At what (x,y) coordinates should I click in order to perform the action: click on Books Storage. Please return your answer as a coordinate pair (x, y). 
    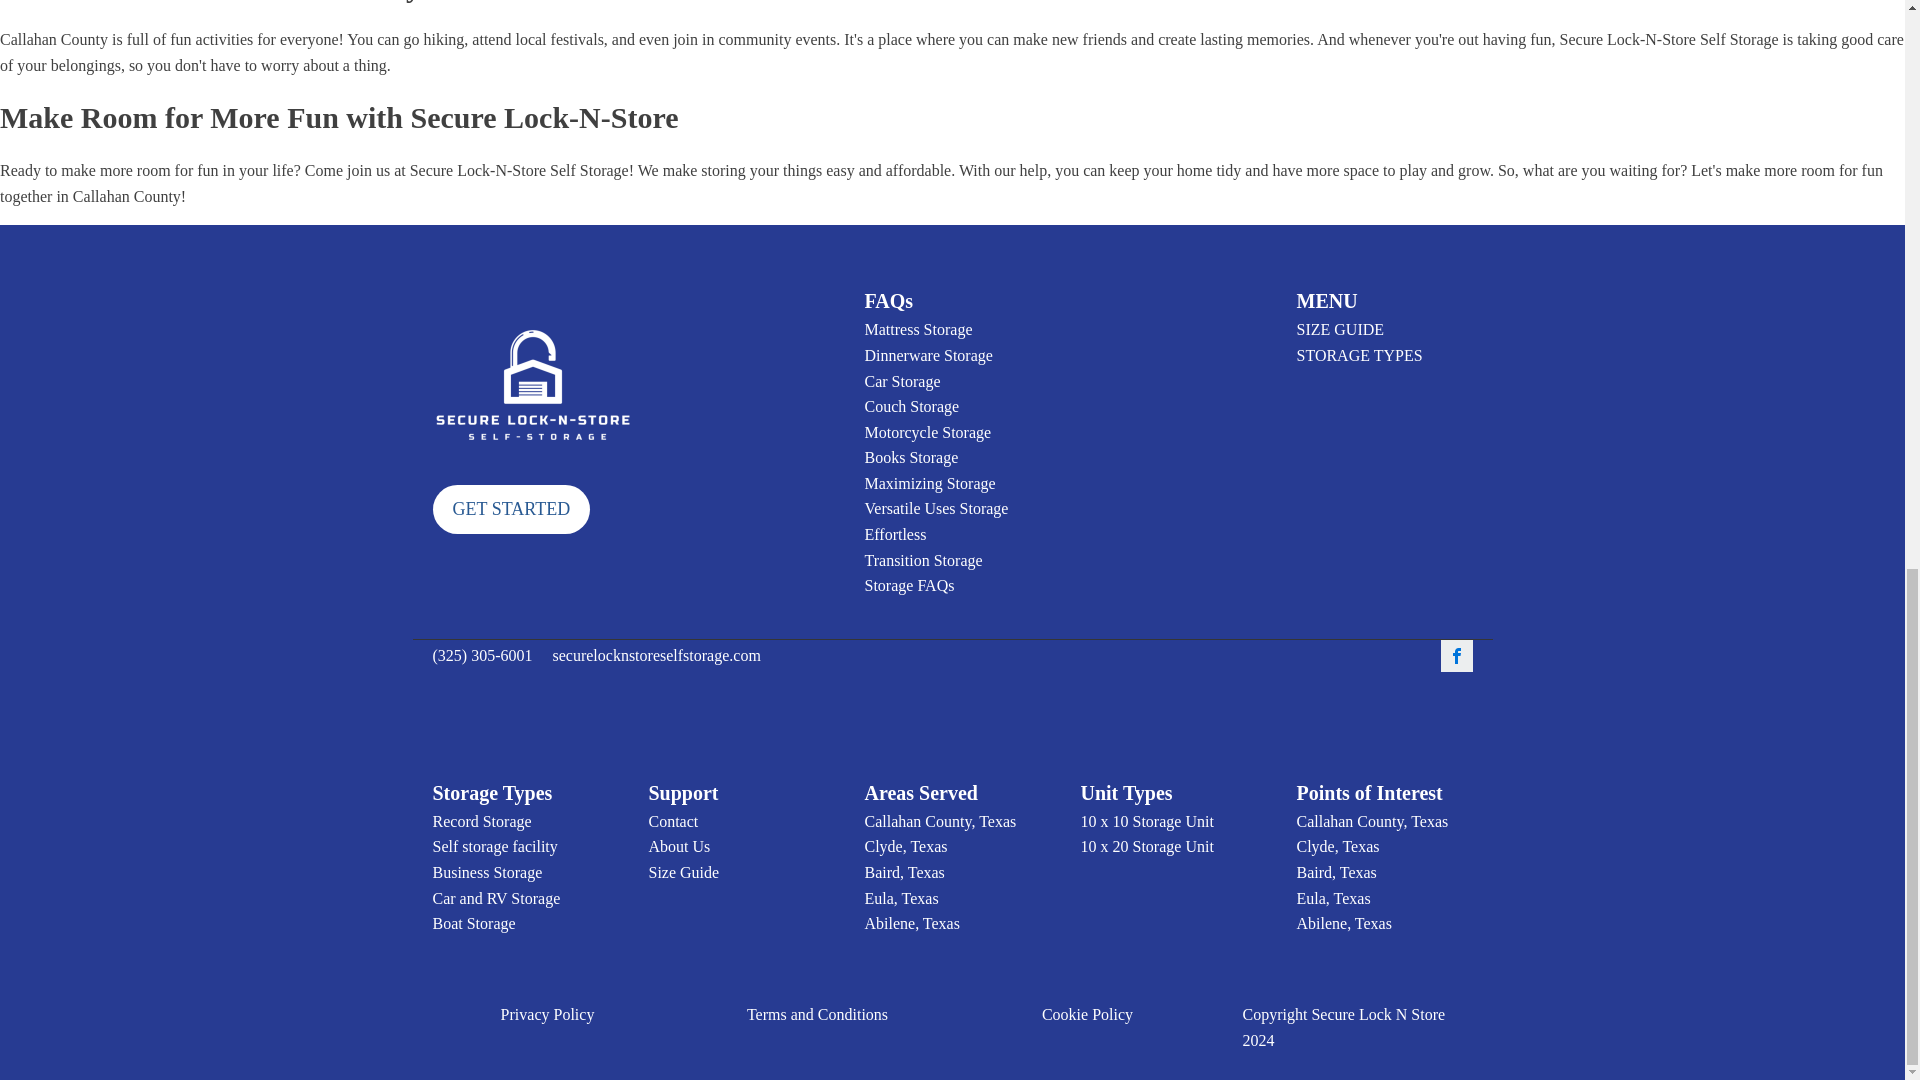
    Looking at the image, I should click on (911, 457).